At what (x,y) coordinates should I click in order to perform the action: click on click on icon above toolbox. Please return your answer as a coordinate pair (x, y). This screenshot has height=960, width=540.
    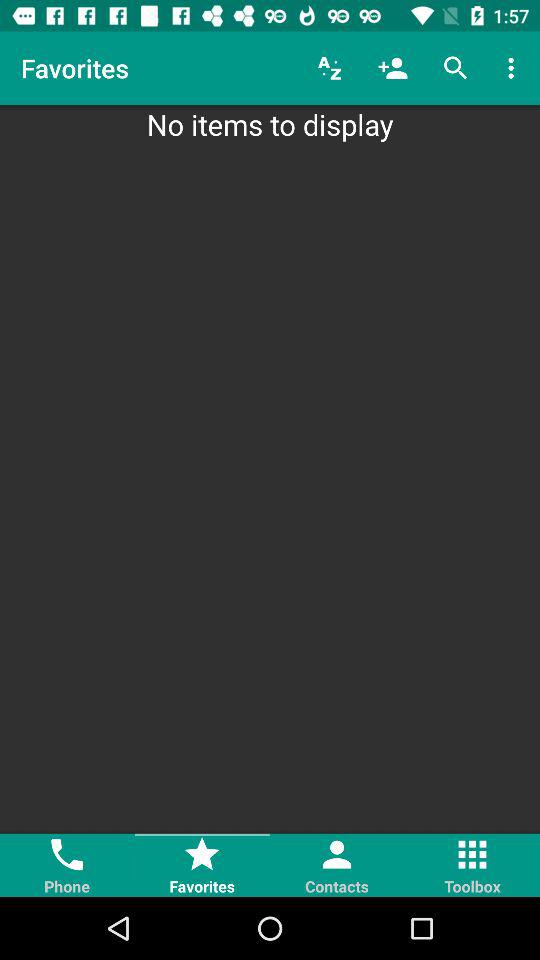
    Looking at the image, I should click on (472, 855).